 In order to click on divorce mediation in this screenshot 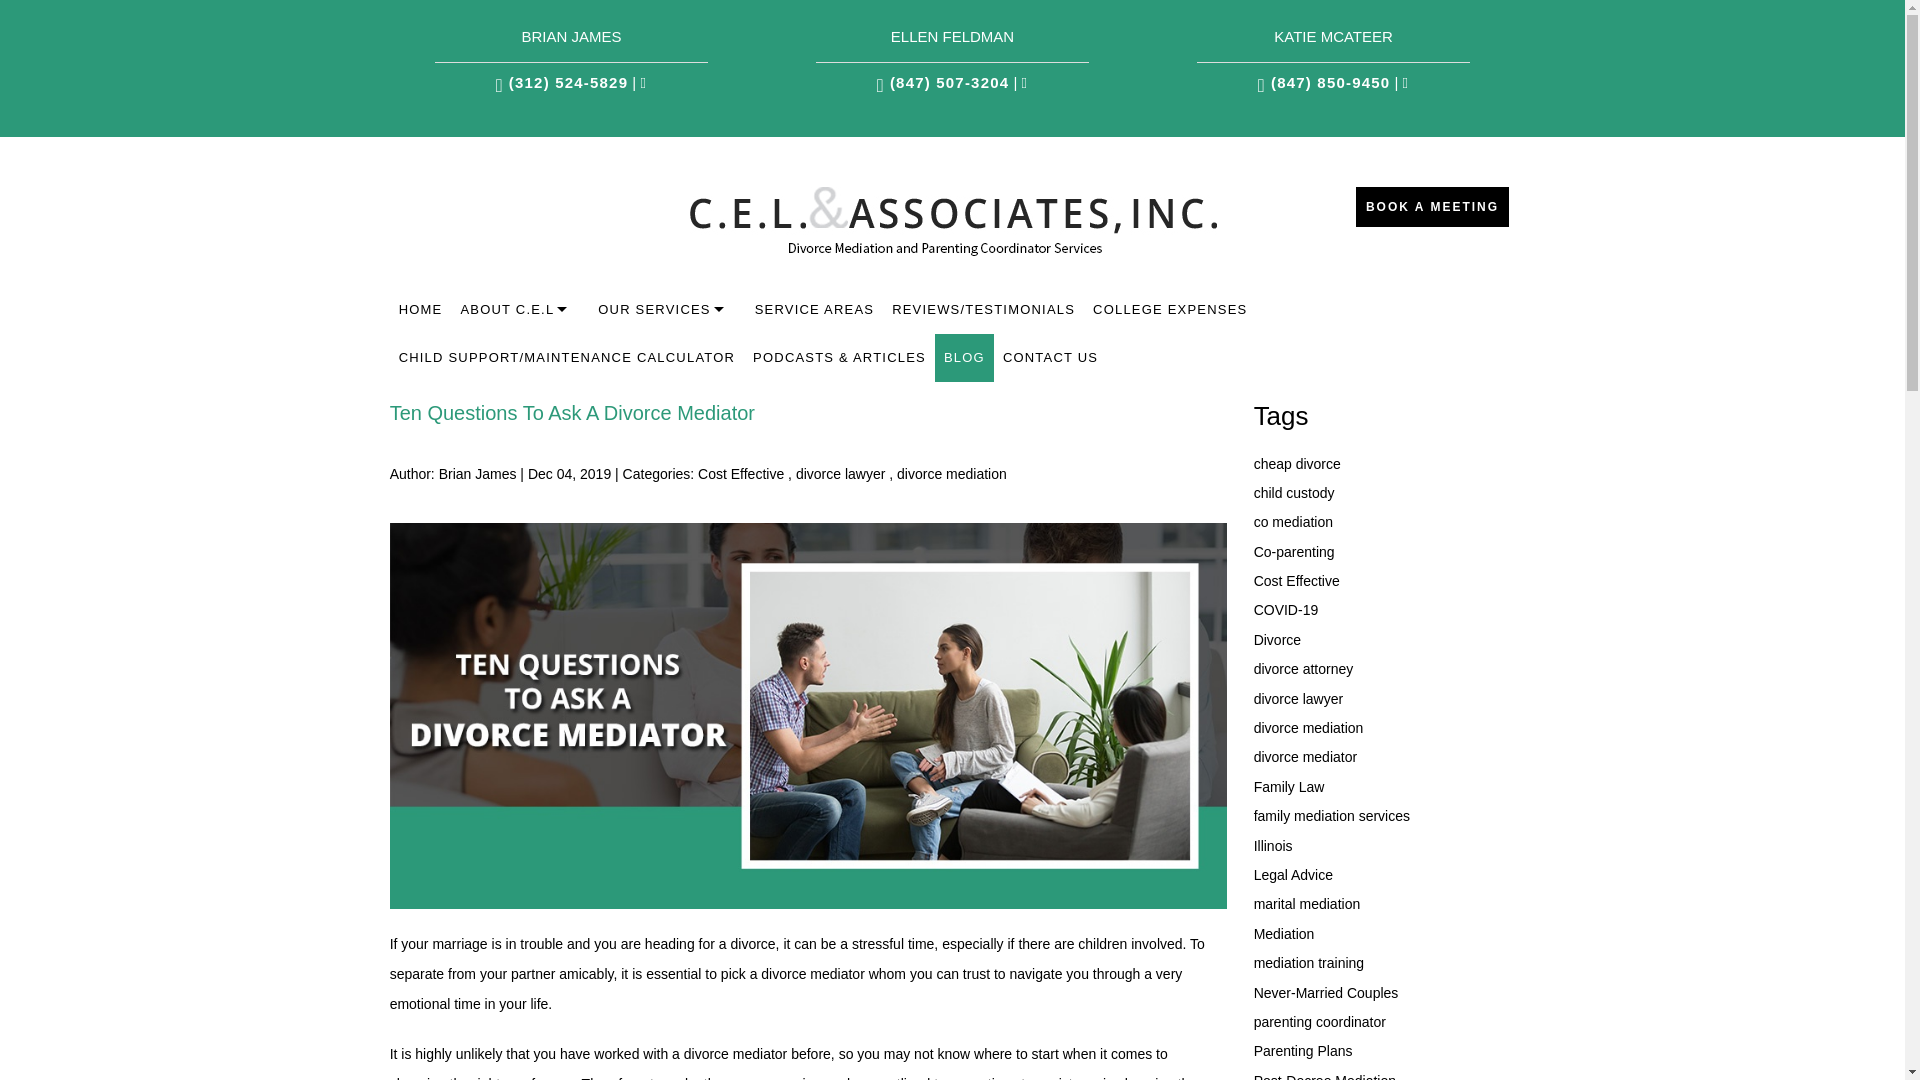, I will do `click(951, 473)`.